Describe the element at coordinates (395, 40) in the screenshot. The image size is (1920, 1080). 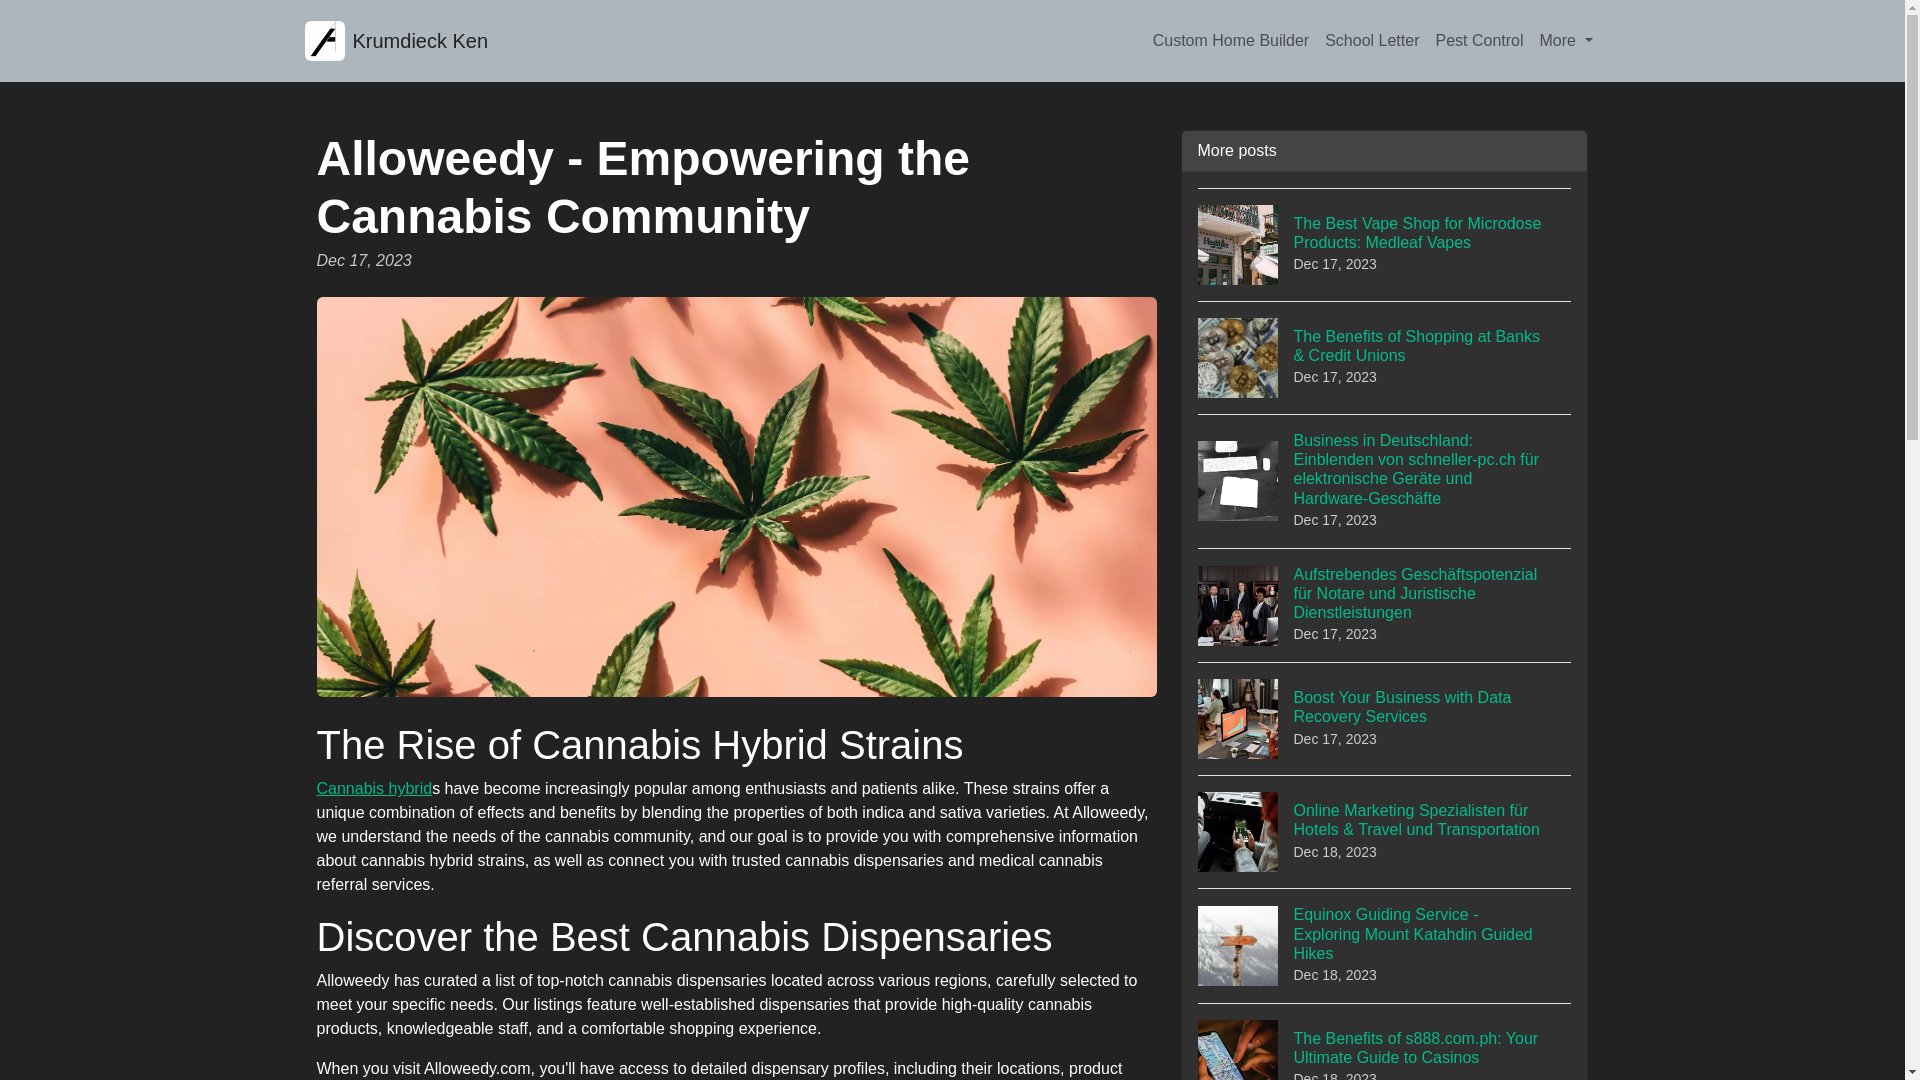
I see `Krumdieck Ken` at that location.